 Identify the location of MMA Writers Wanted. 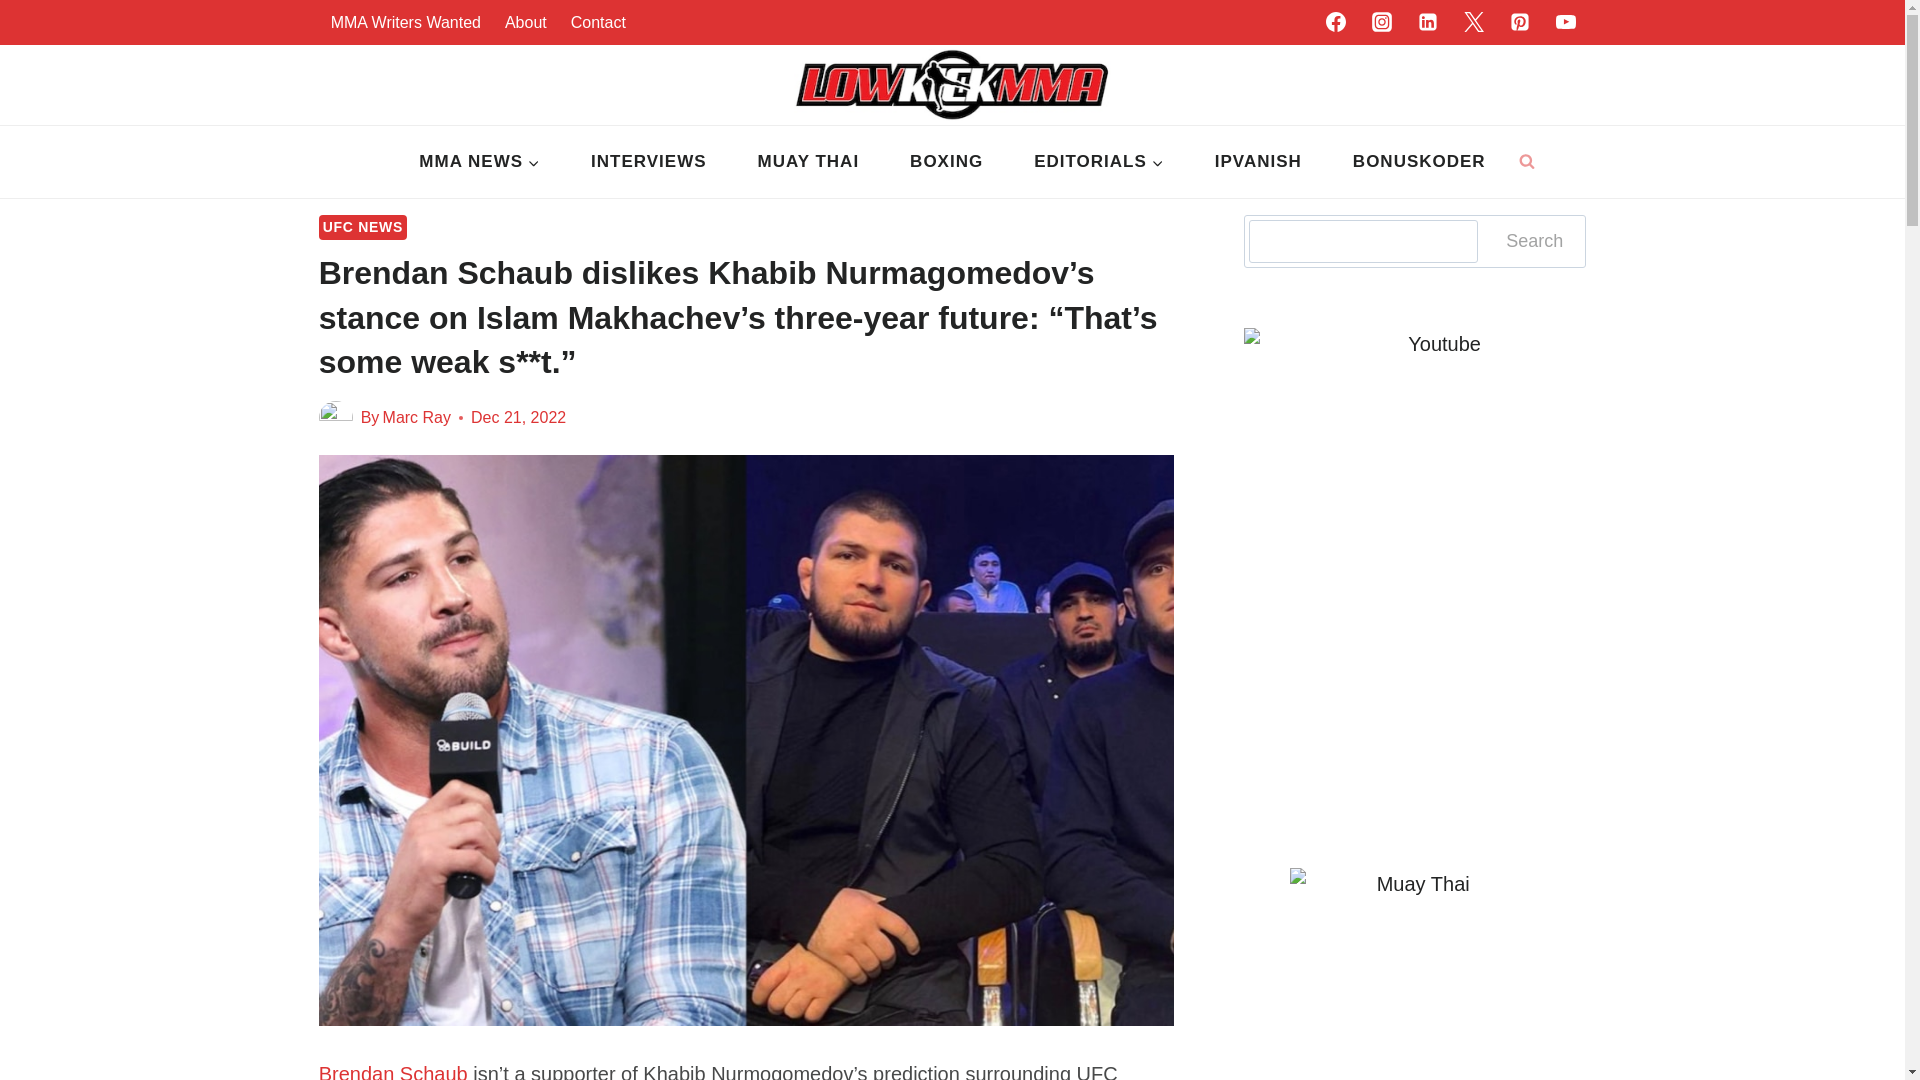
(406, 22).